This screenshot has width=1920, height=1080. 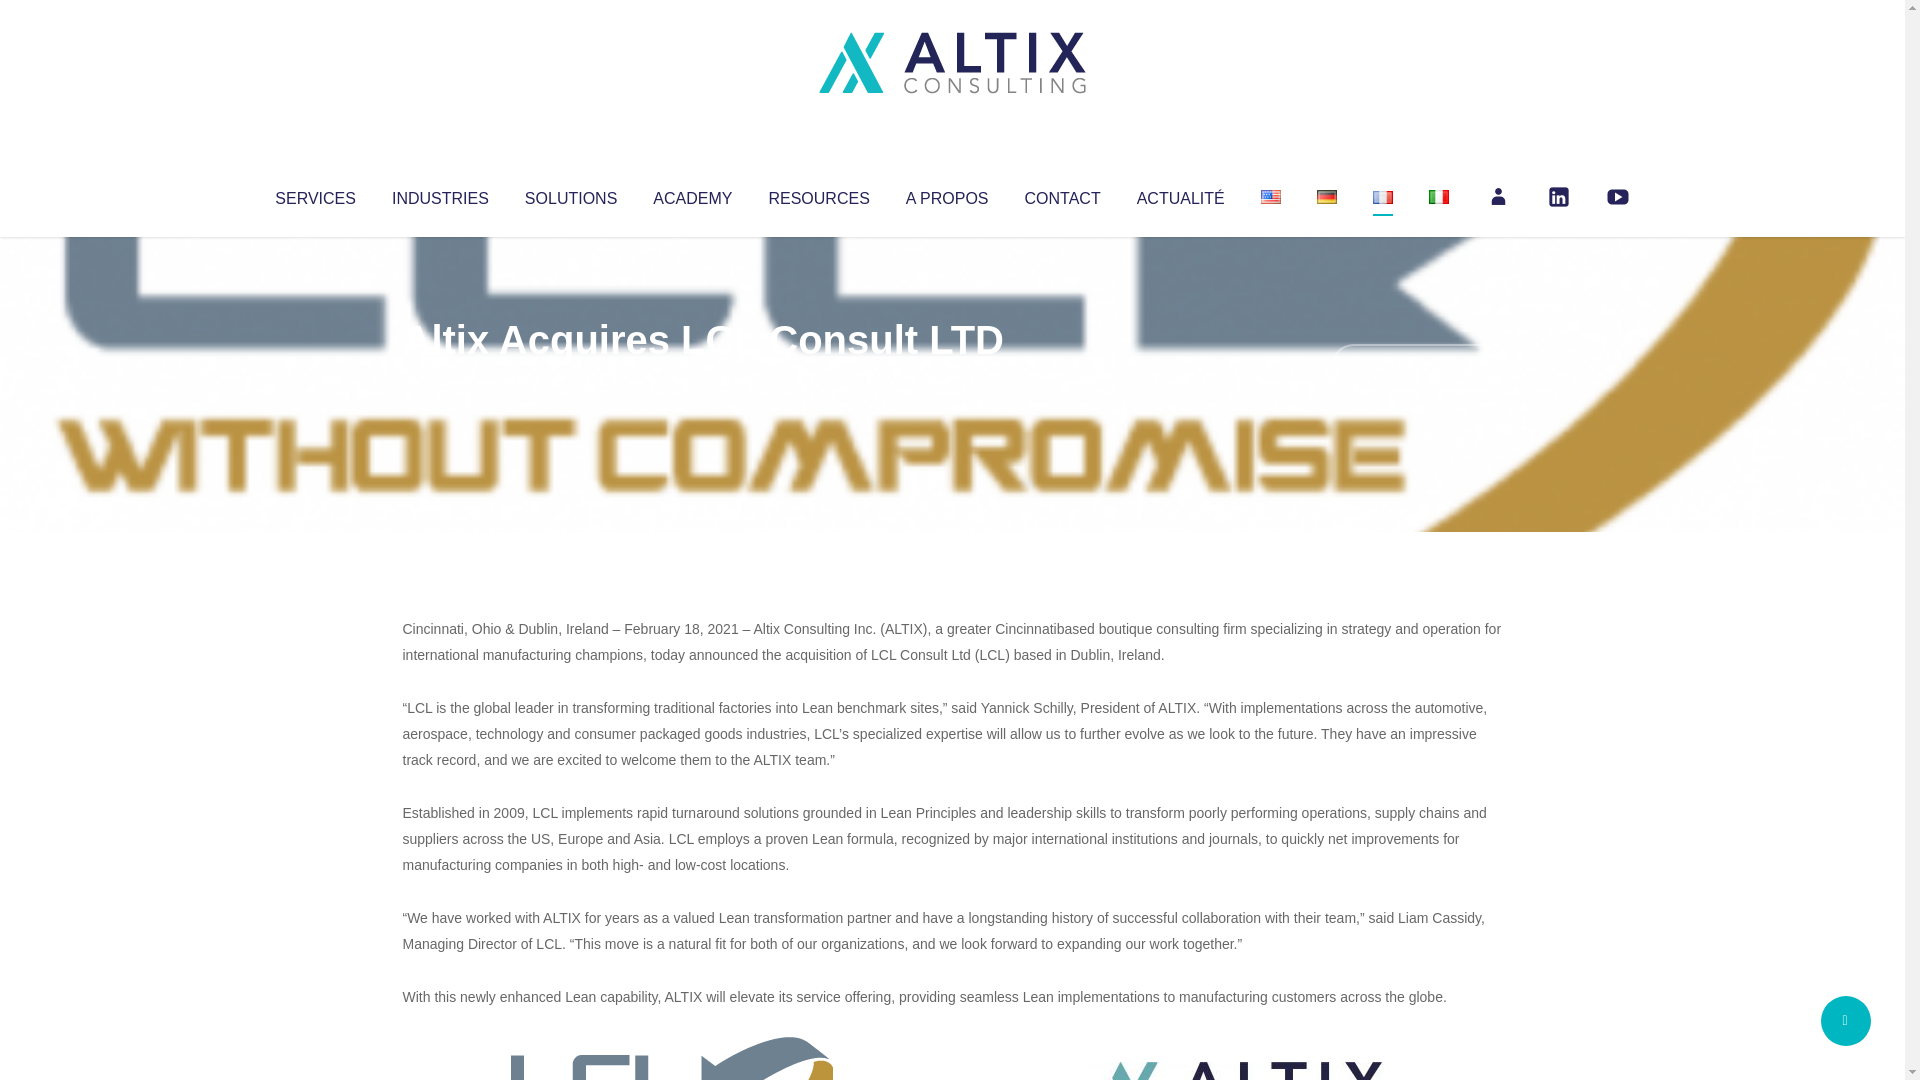 I want to click on SERVICES, so click(x=314, y=194).